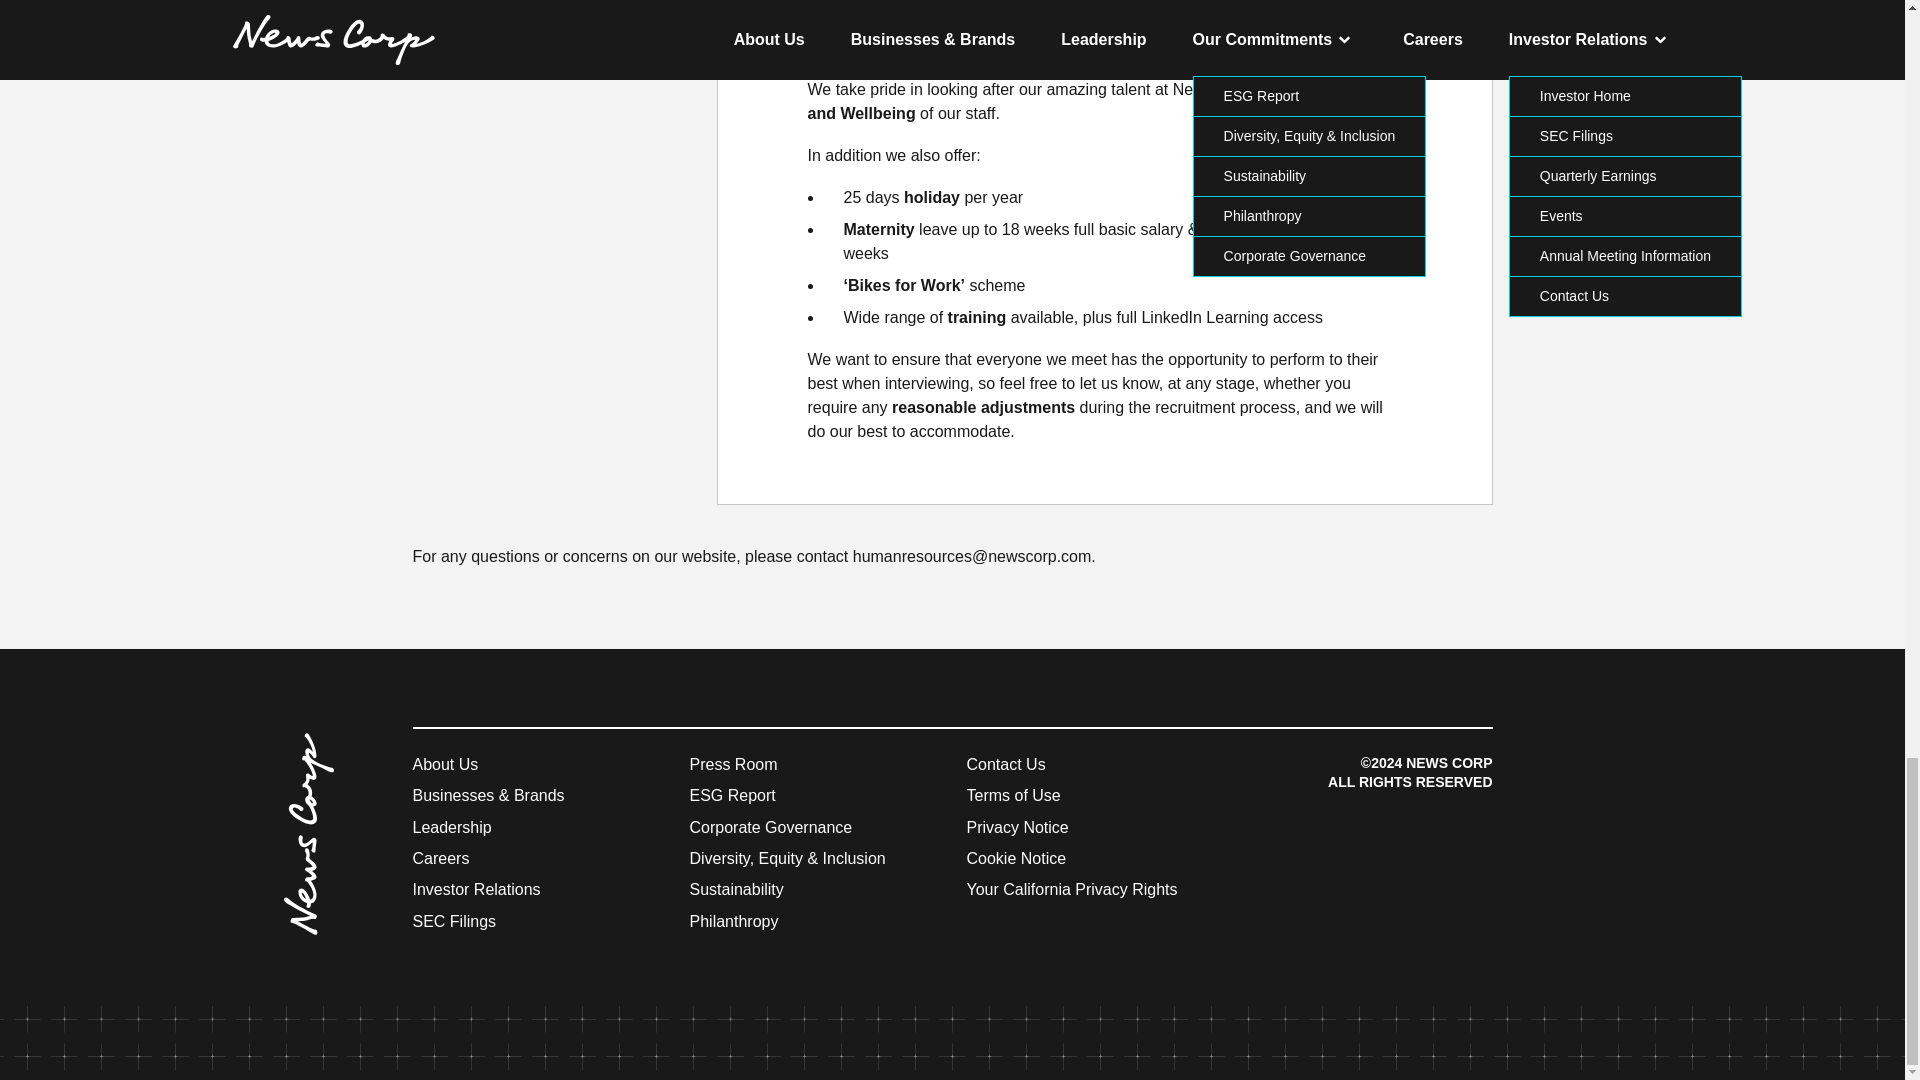 Image resolution: width=1920 pixels, height=1080 pixels. Describe the element at coordinates (736, 889) in the screenshot. I see `Sustainability` at that location.